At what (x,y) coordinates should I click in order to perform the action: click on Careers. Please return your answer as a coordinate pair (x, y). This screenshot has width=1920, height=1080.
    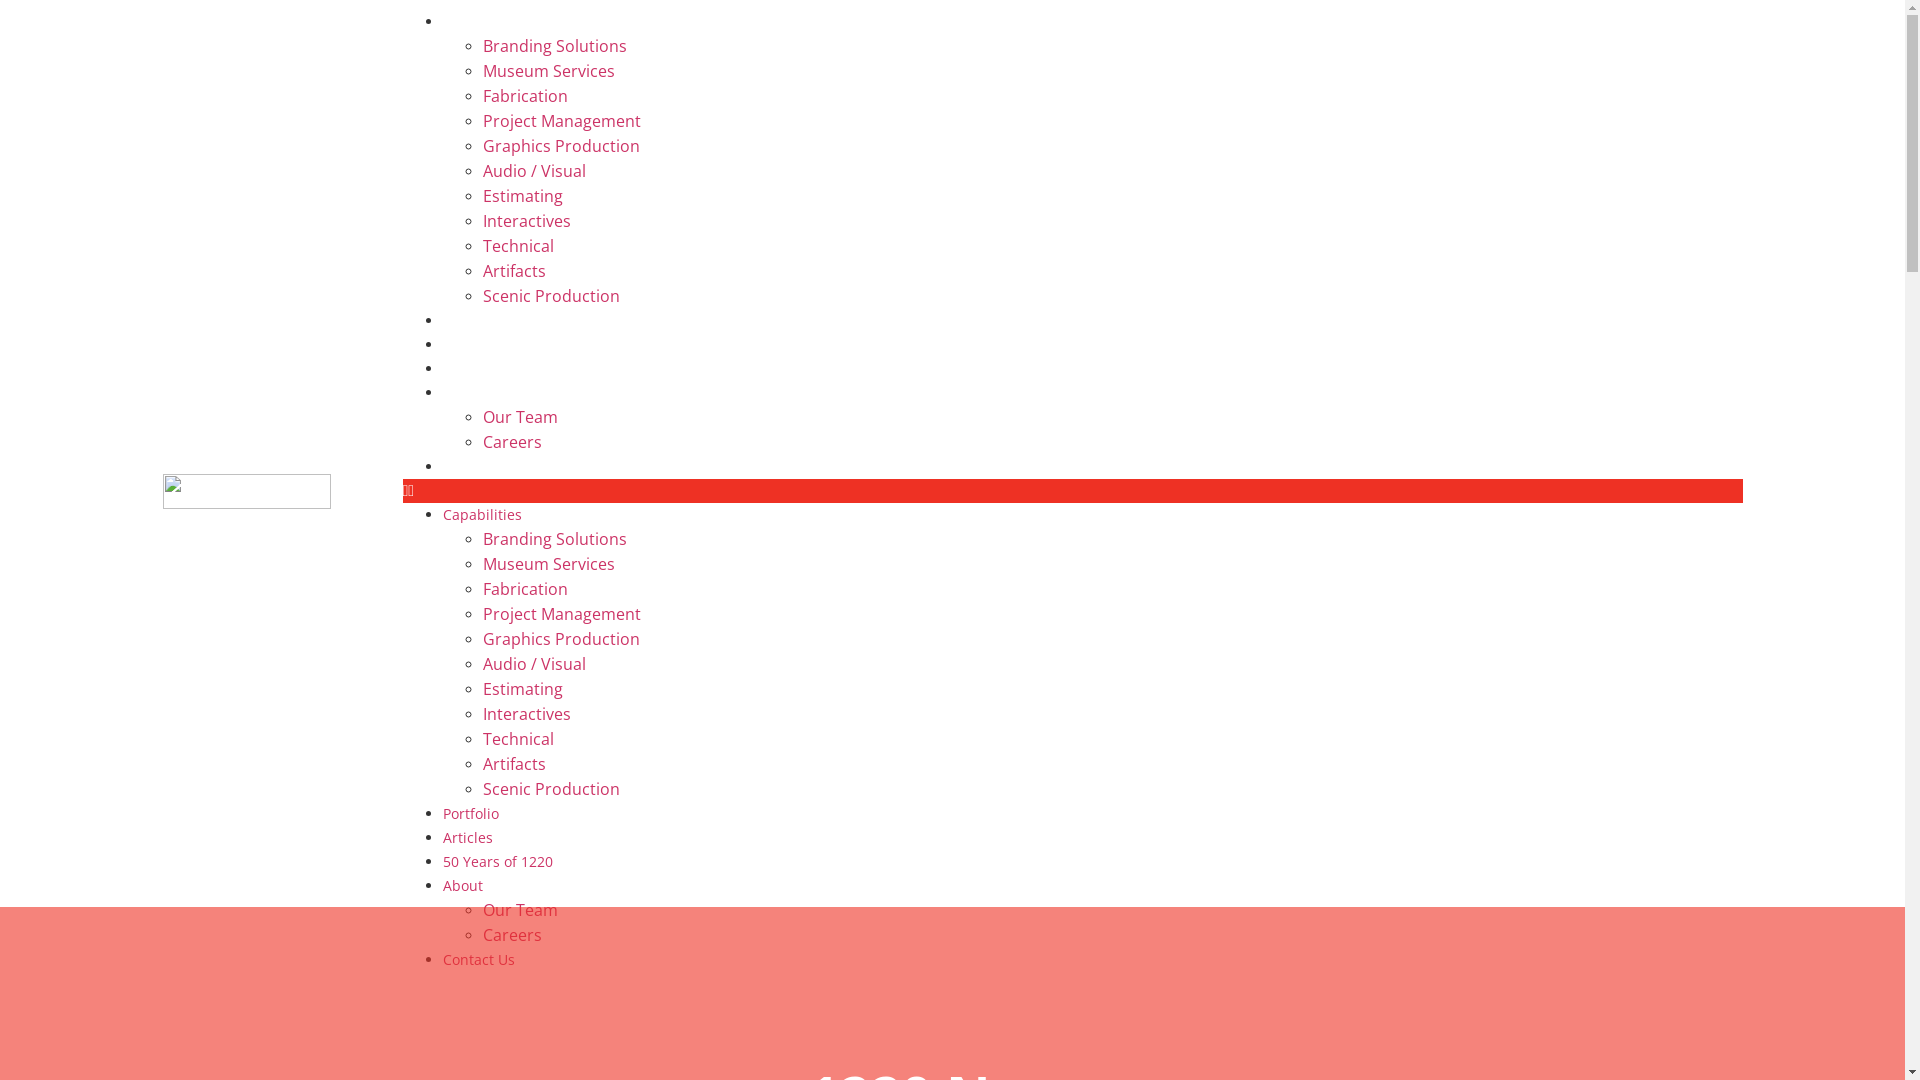
    Looking at the image, I should click on (512, 442).